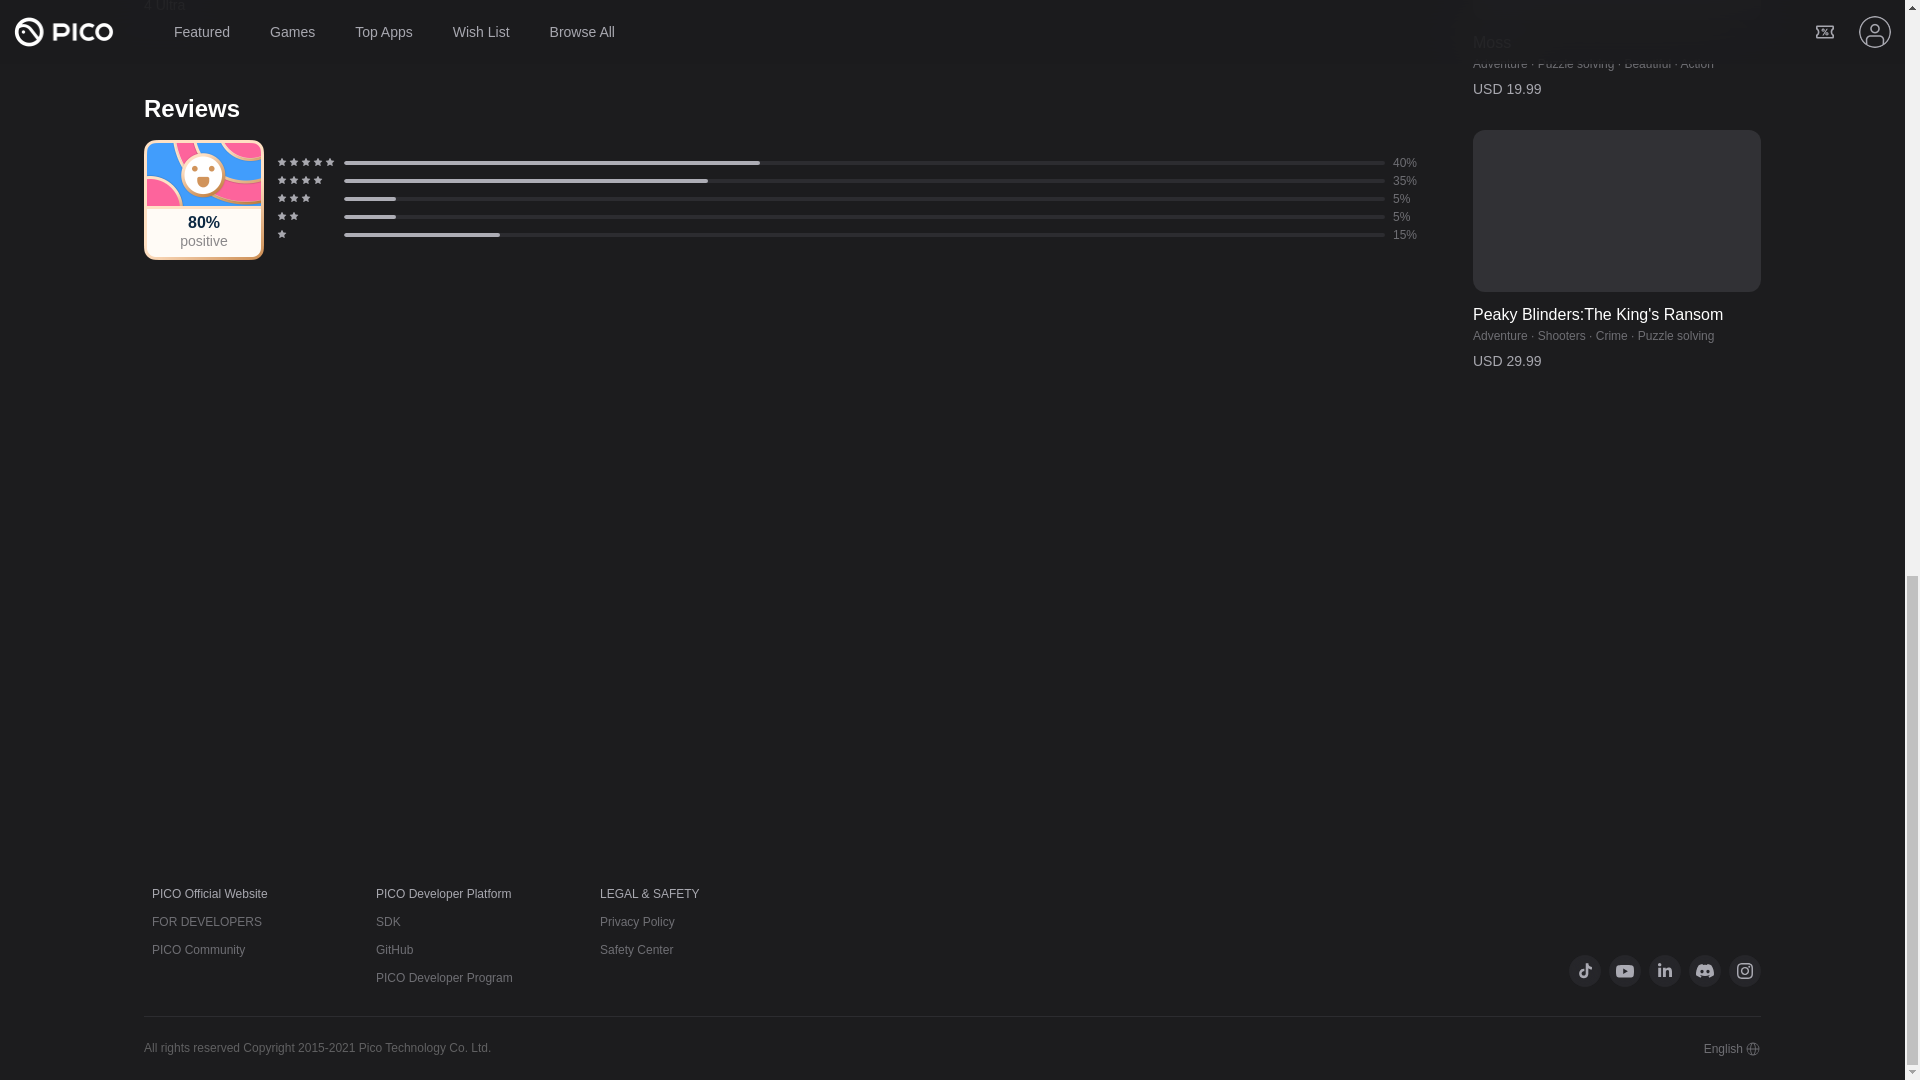 This screenshot has height=1080, width=1920. I want to click on PICO Community, so click(198, 949).